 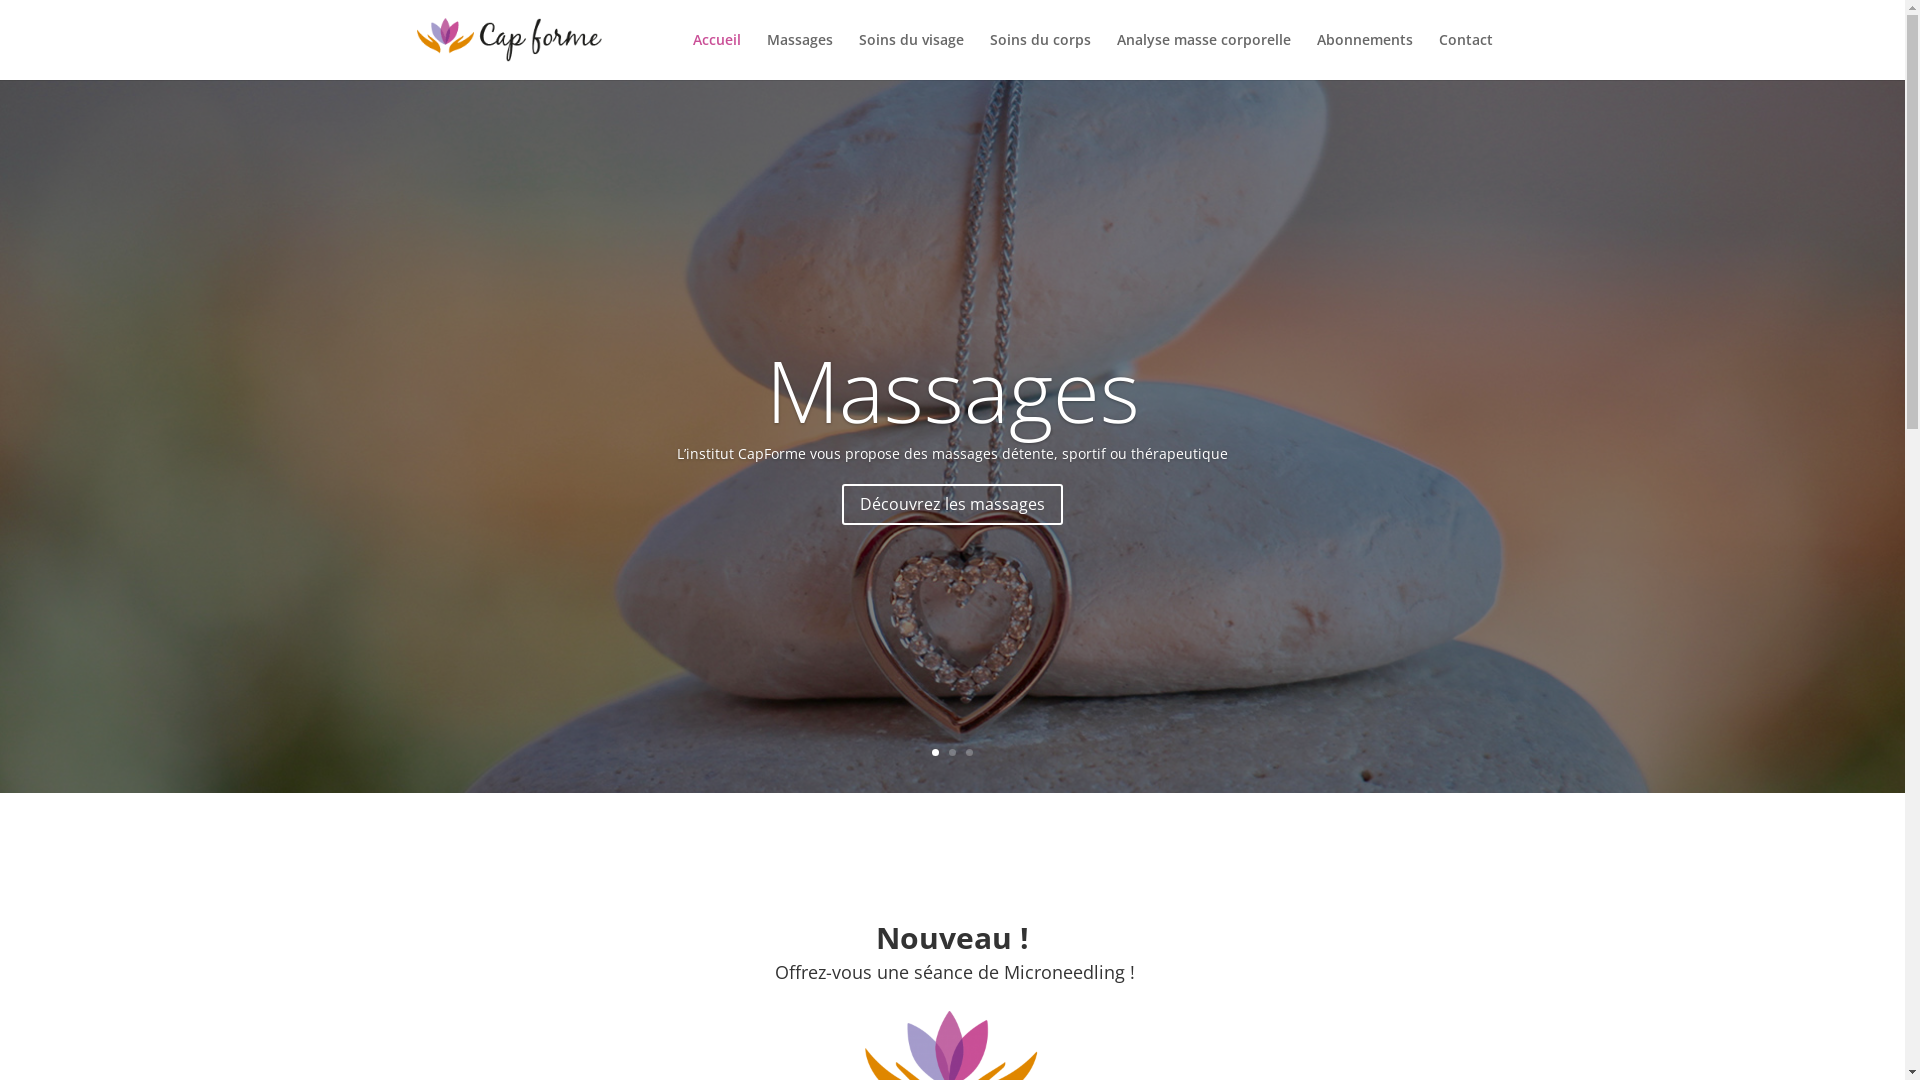 What do you see at coordinates (952, 752) in the screenshot?
I see `2` at bounding box center [952, 752].